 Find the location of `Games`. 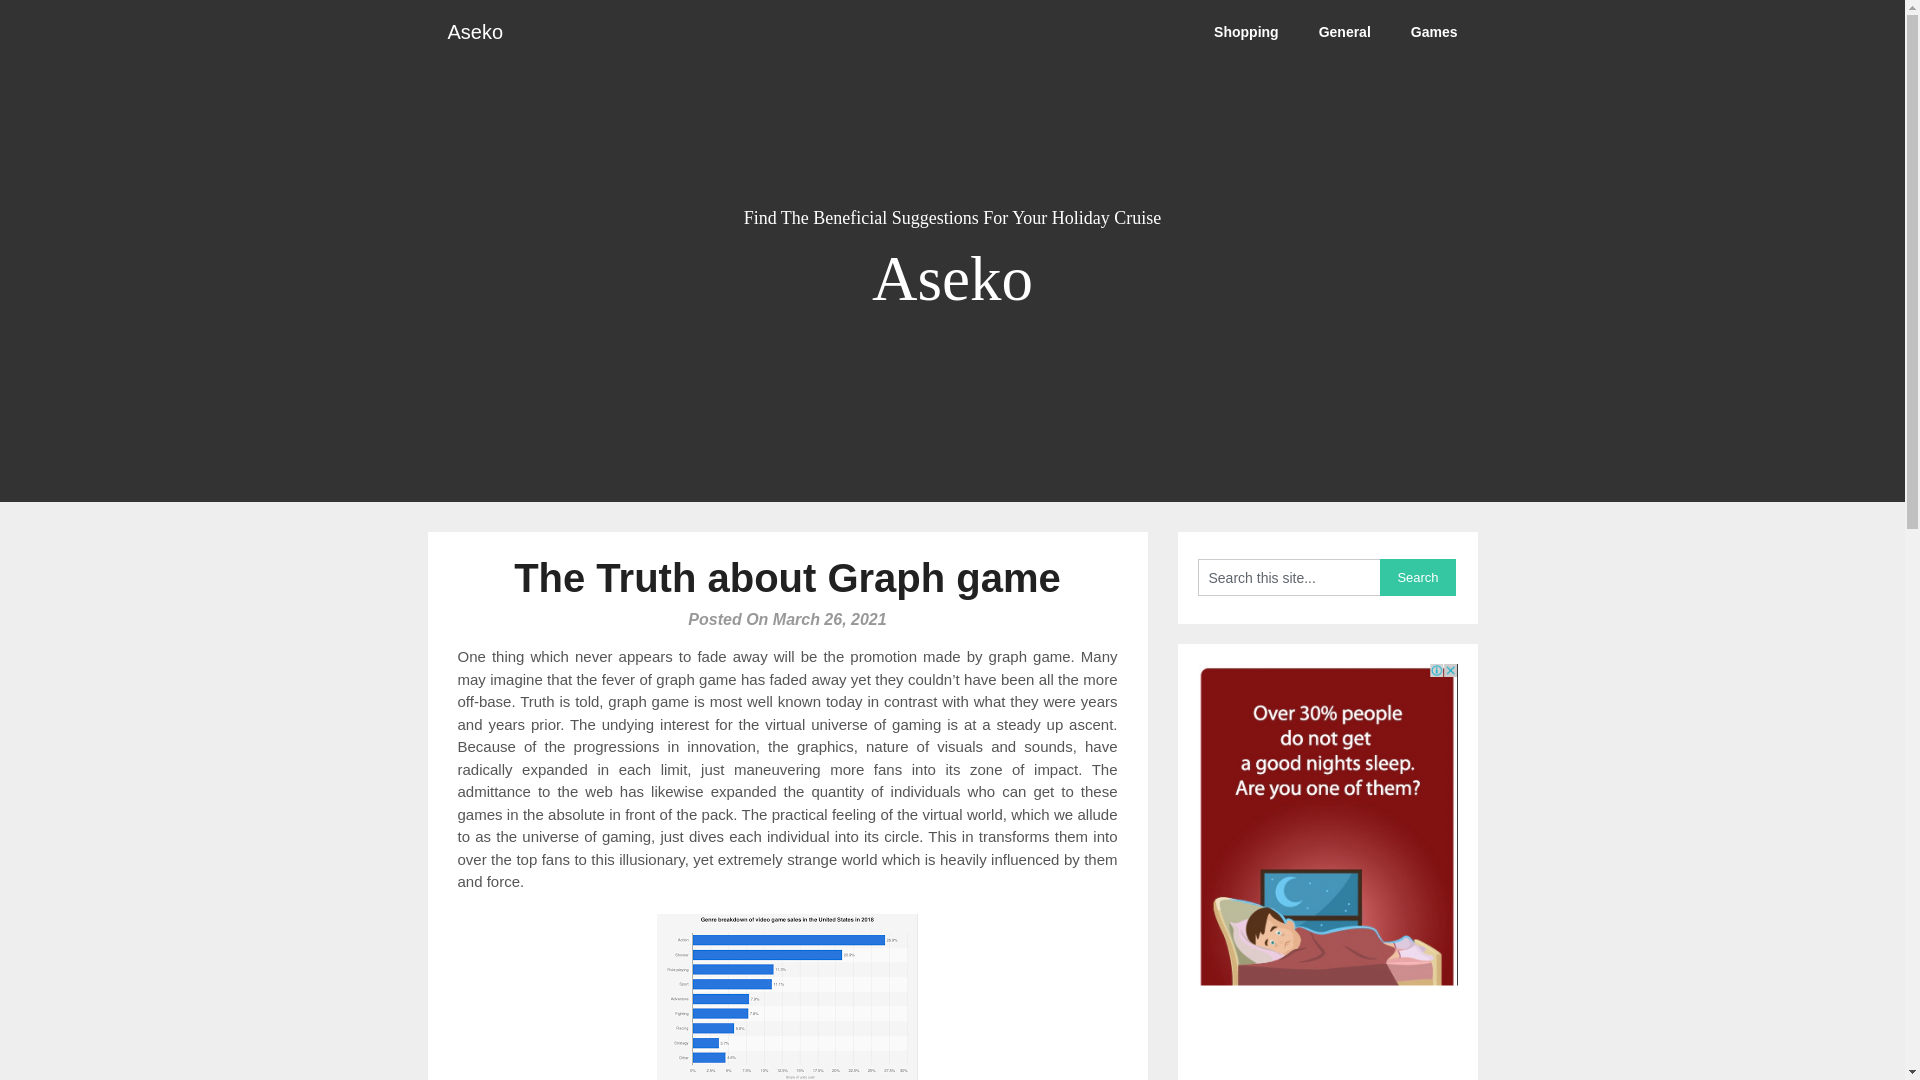

Games is located at coordinates (1434, 32).